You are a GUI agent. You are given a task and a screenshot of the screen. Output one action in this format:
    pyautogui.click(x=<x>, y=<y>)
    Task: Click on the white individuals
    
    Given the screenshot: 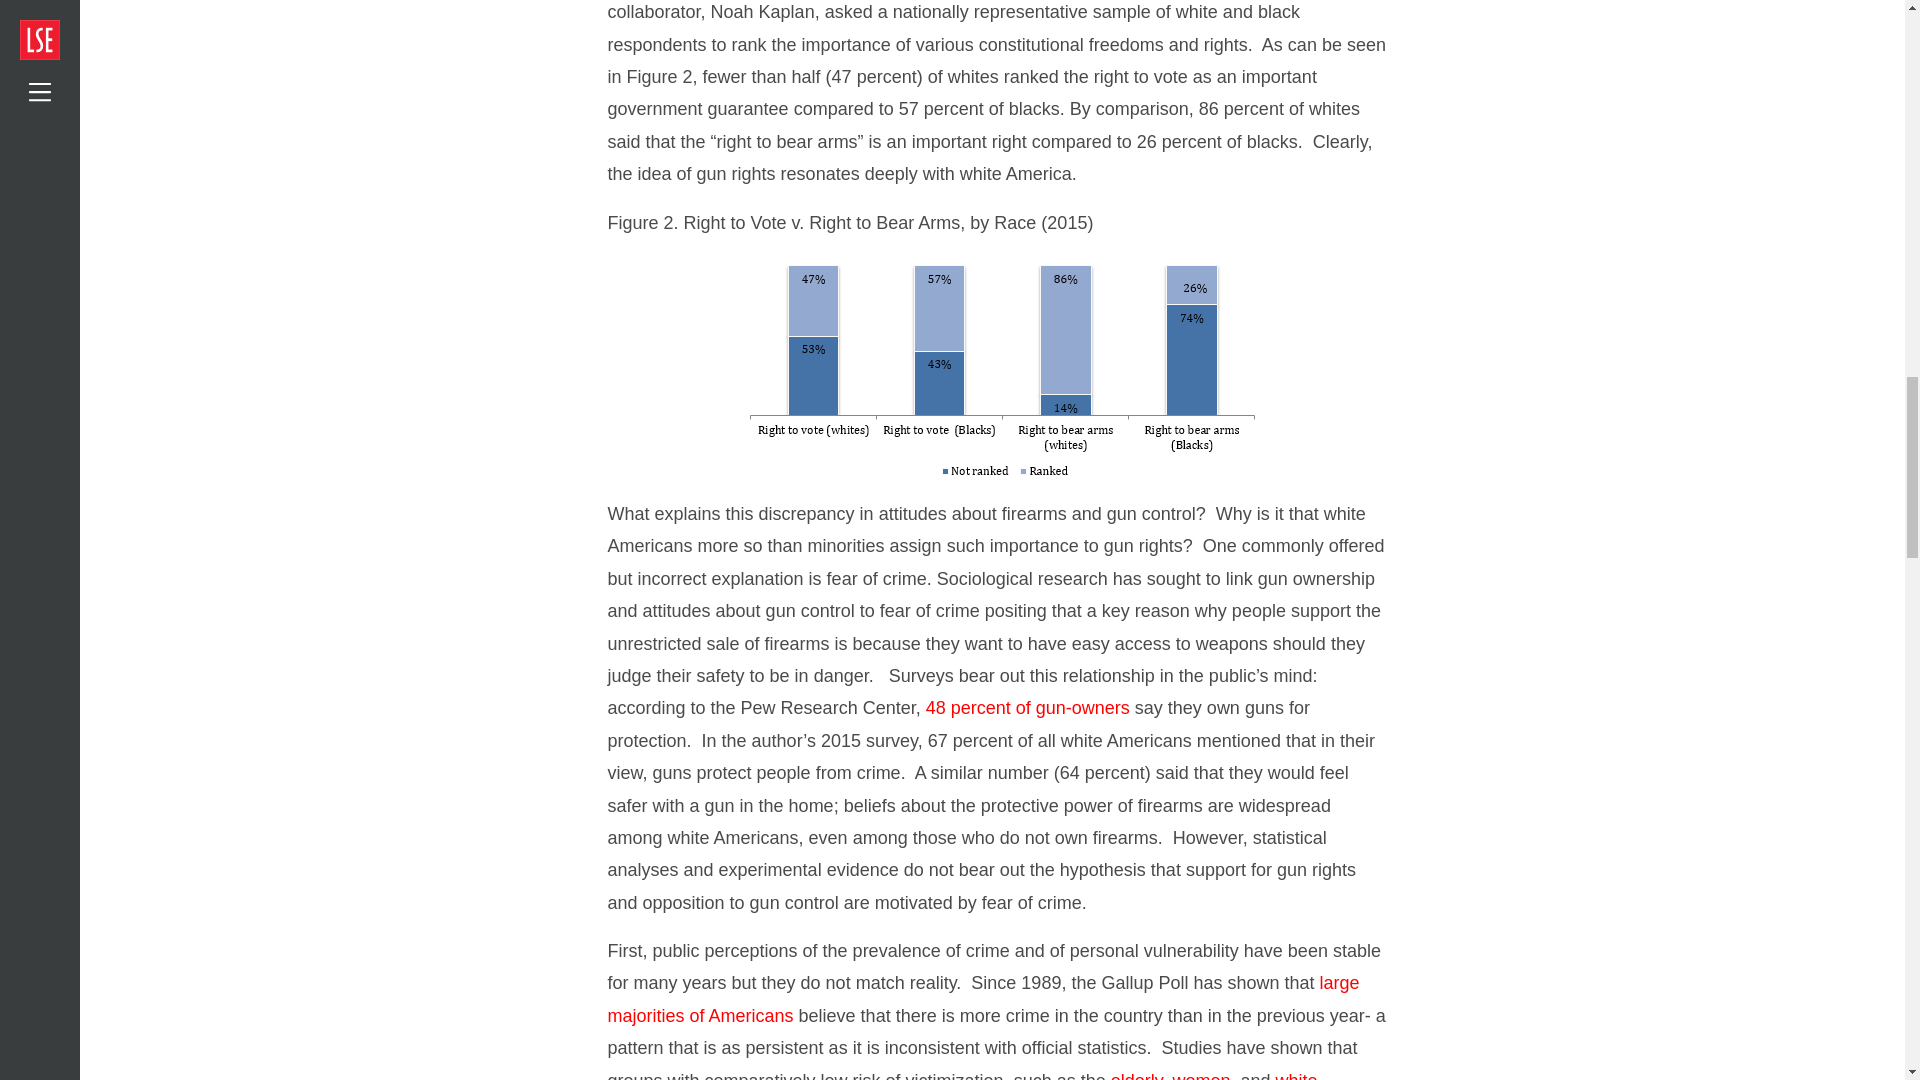 What is the action you would take?
    pyautogui.click(x=962, y=1076)
    